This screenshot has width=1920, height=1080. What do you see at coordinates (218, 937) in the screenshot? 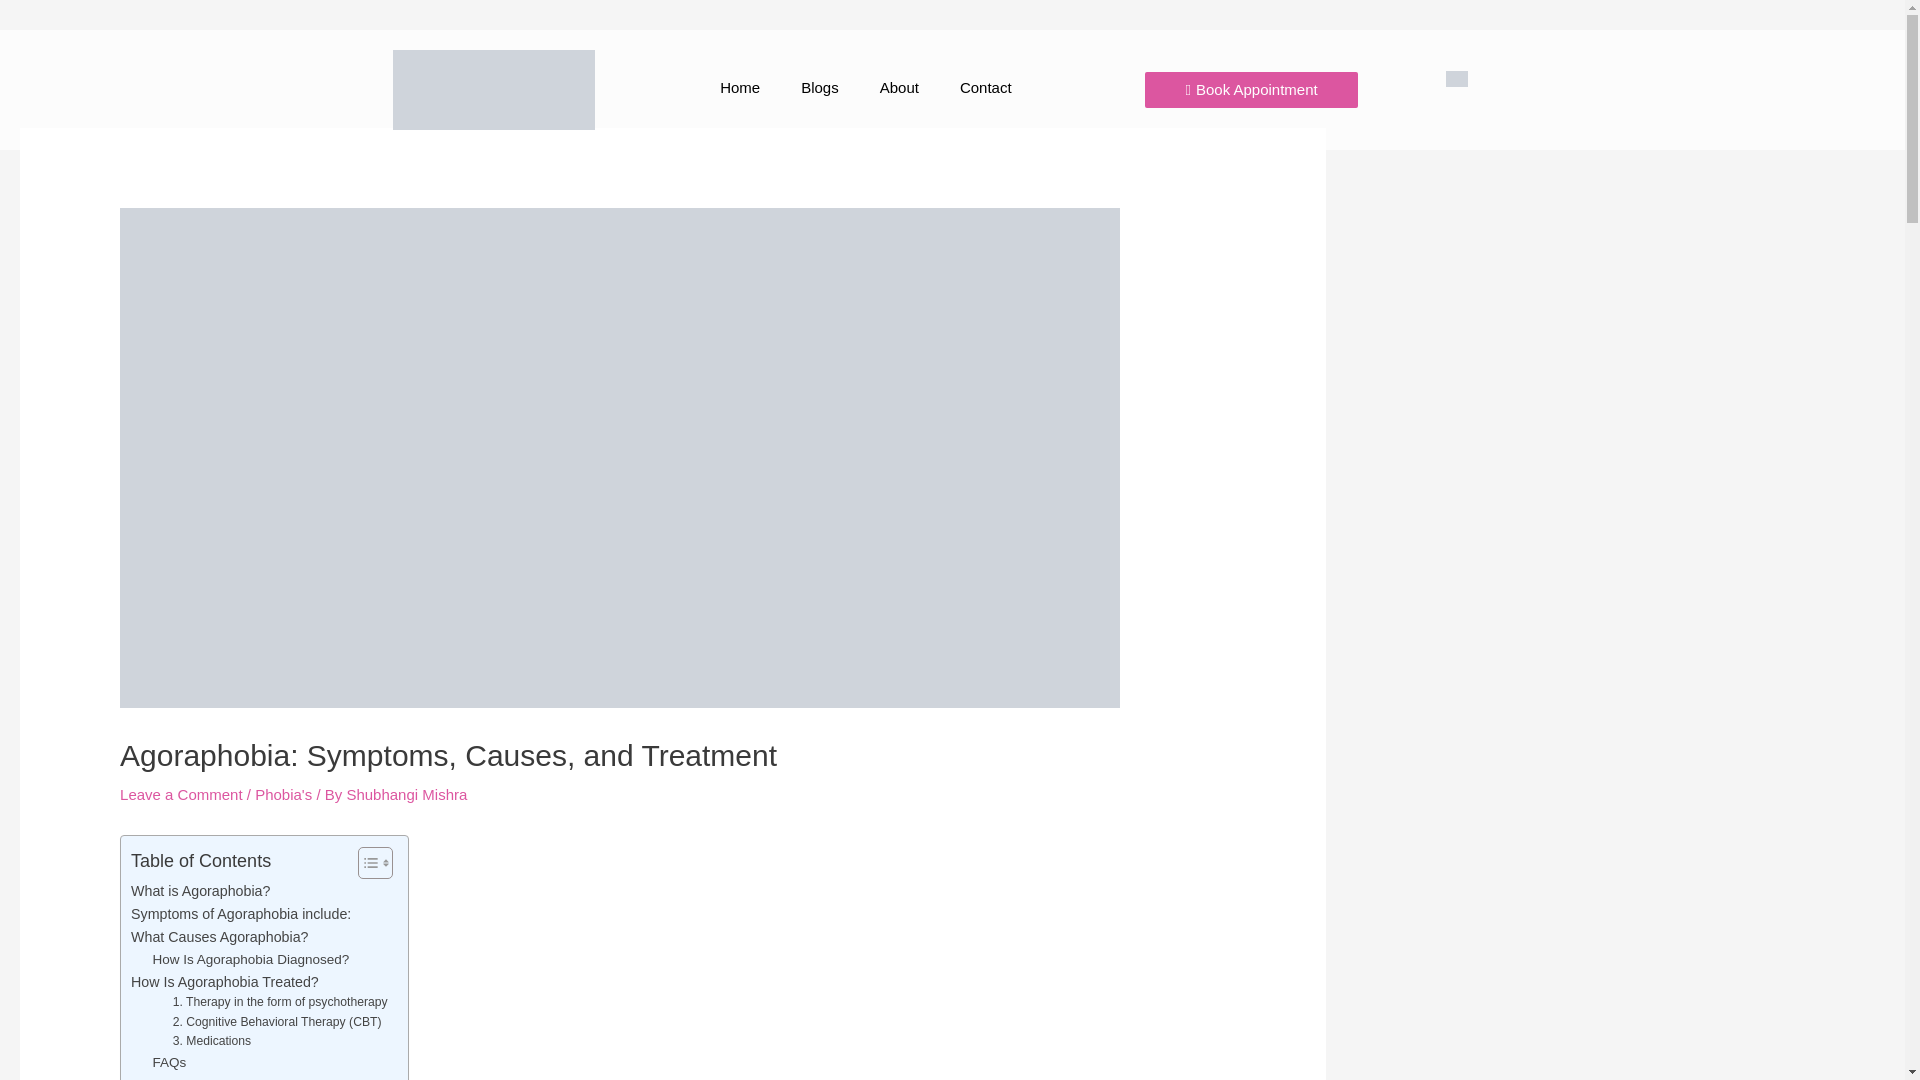
I see `What Causes Agoraphobia?` at bounding box center [218, 937].